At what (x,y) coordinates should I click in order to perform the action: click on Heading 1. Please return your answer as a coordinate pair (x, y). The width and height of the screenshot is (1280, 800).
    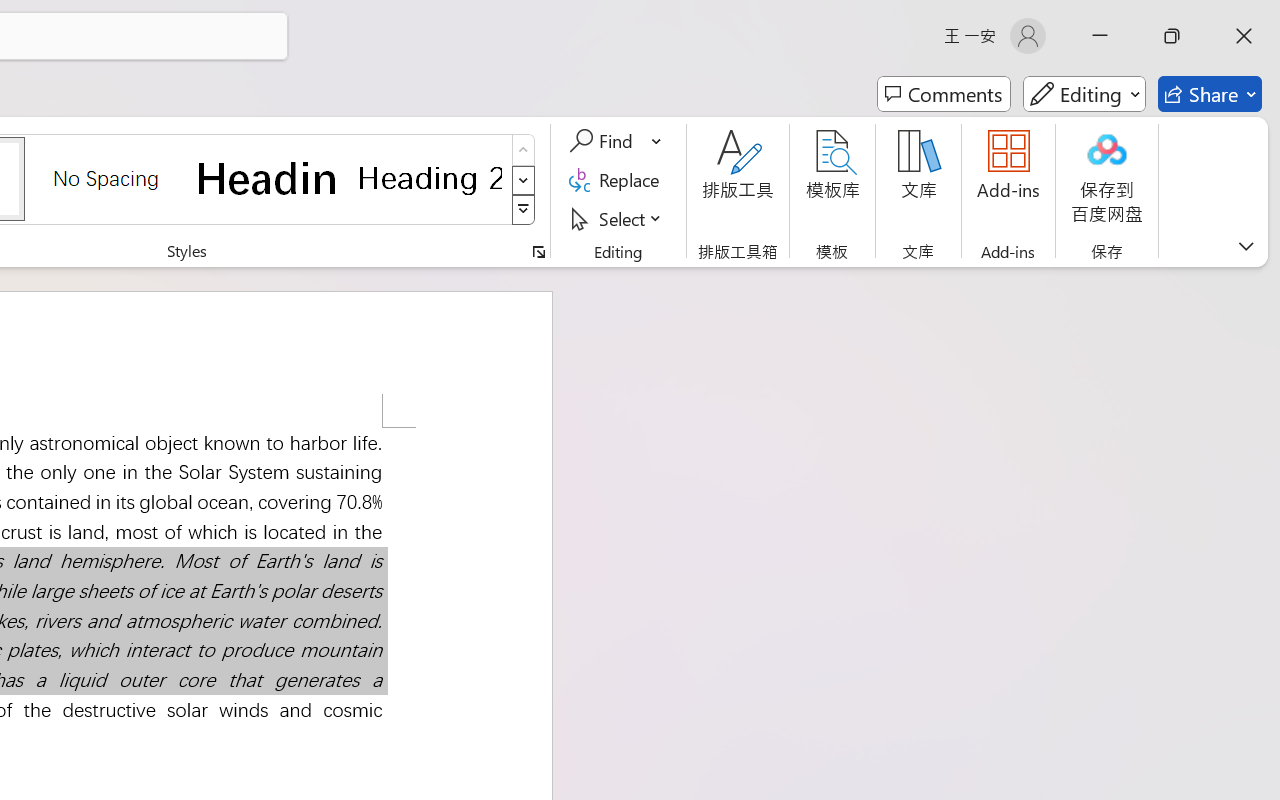
    Looking at the image, I should click on (268, 178).